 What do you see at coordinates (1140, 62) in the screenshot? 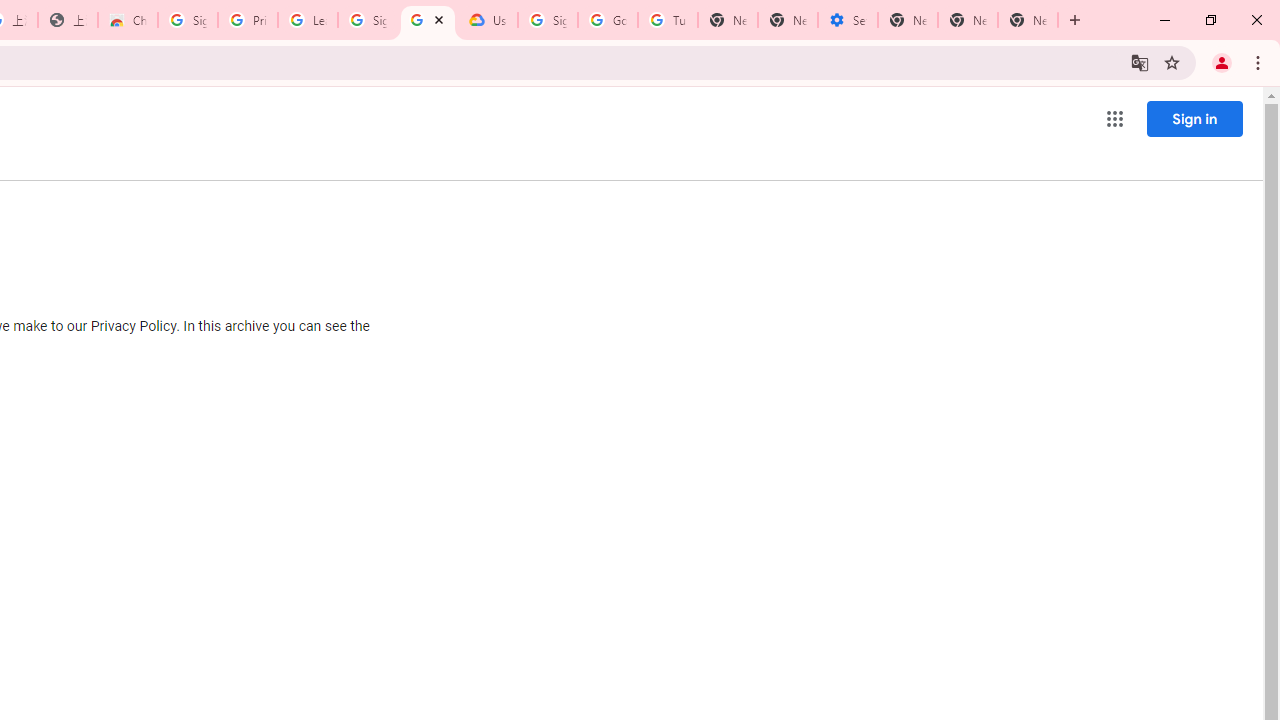
I see `Translate this page` at bounding box center [1140, 62].